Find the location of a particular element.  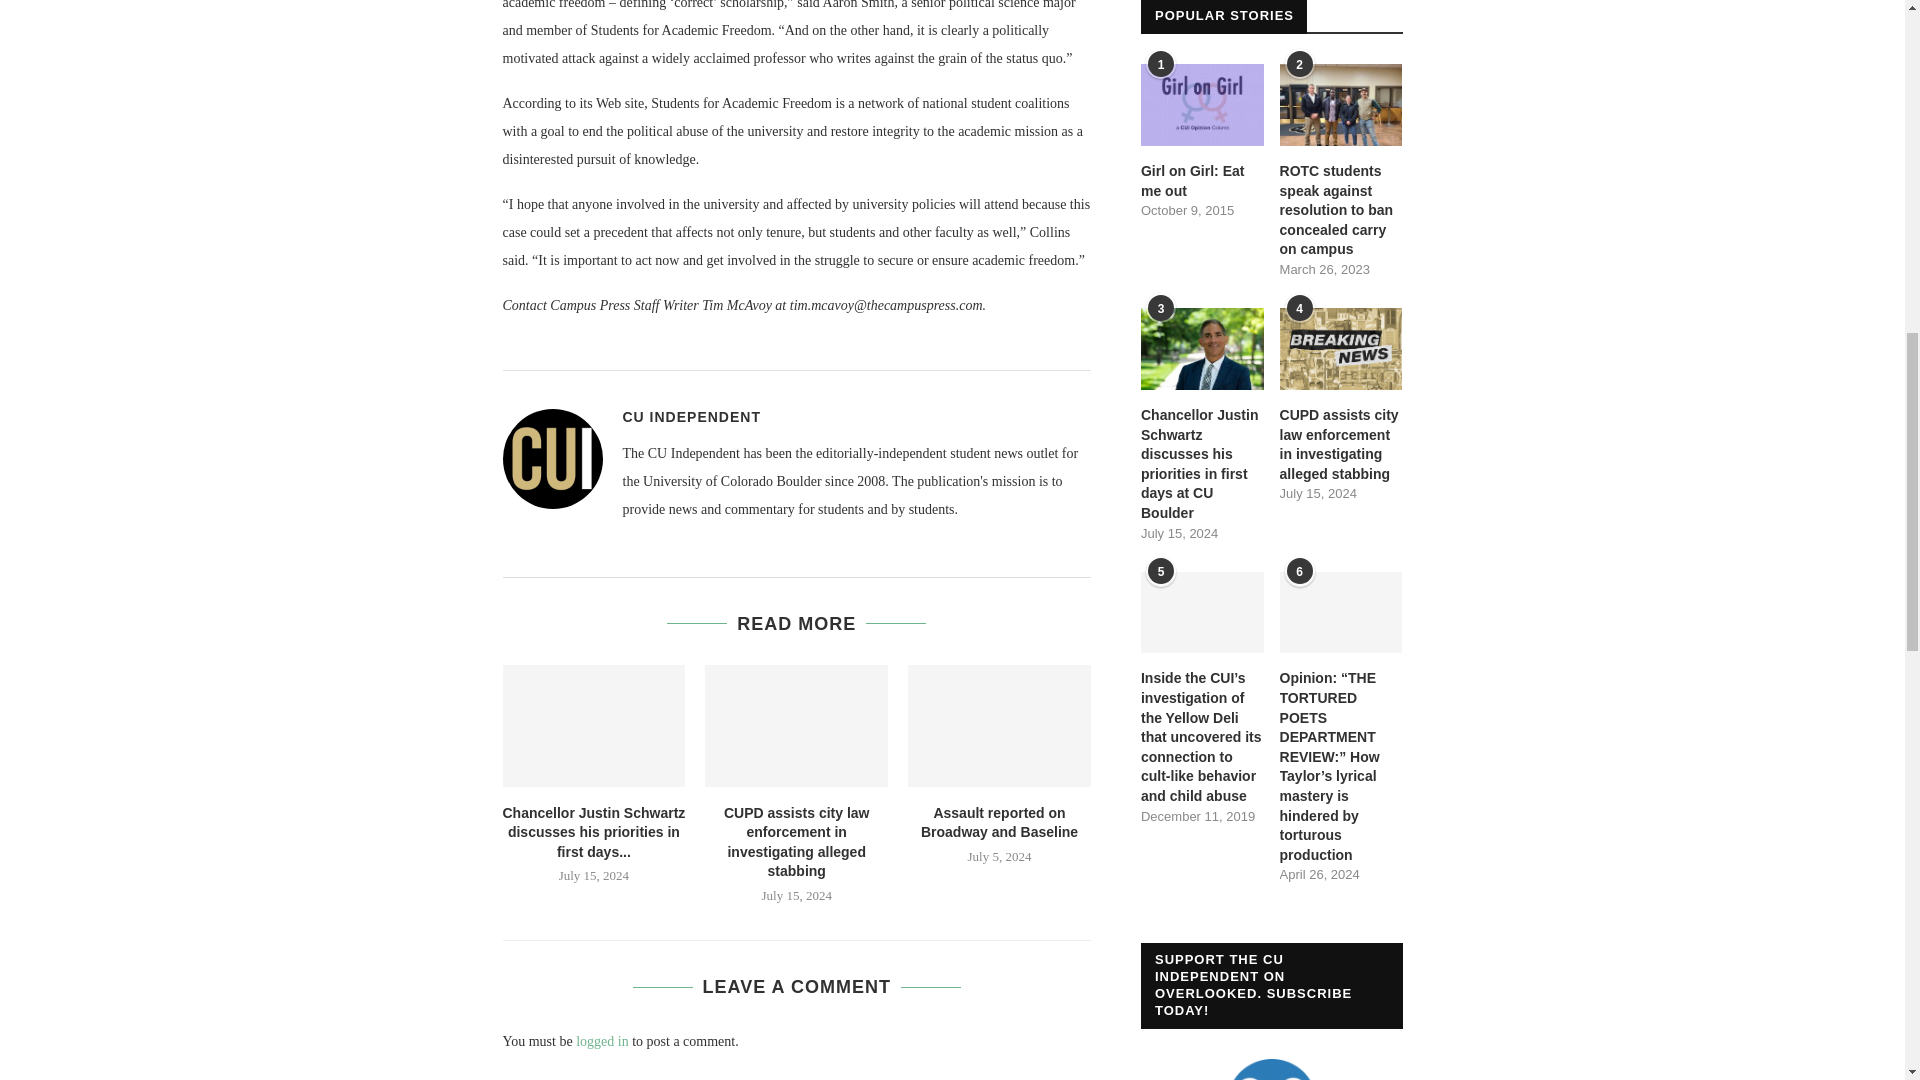

Assault reported on Broadway and Baseline is located at coordinates (999, 726).